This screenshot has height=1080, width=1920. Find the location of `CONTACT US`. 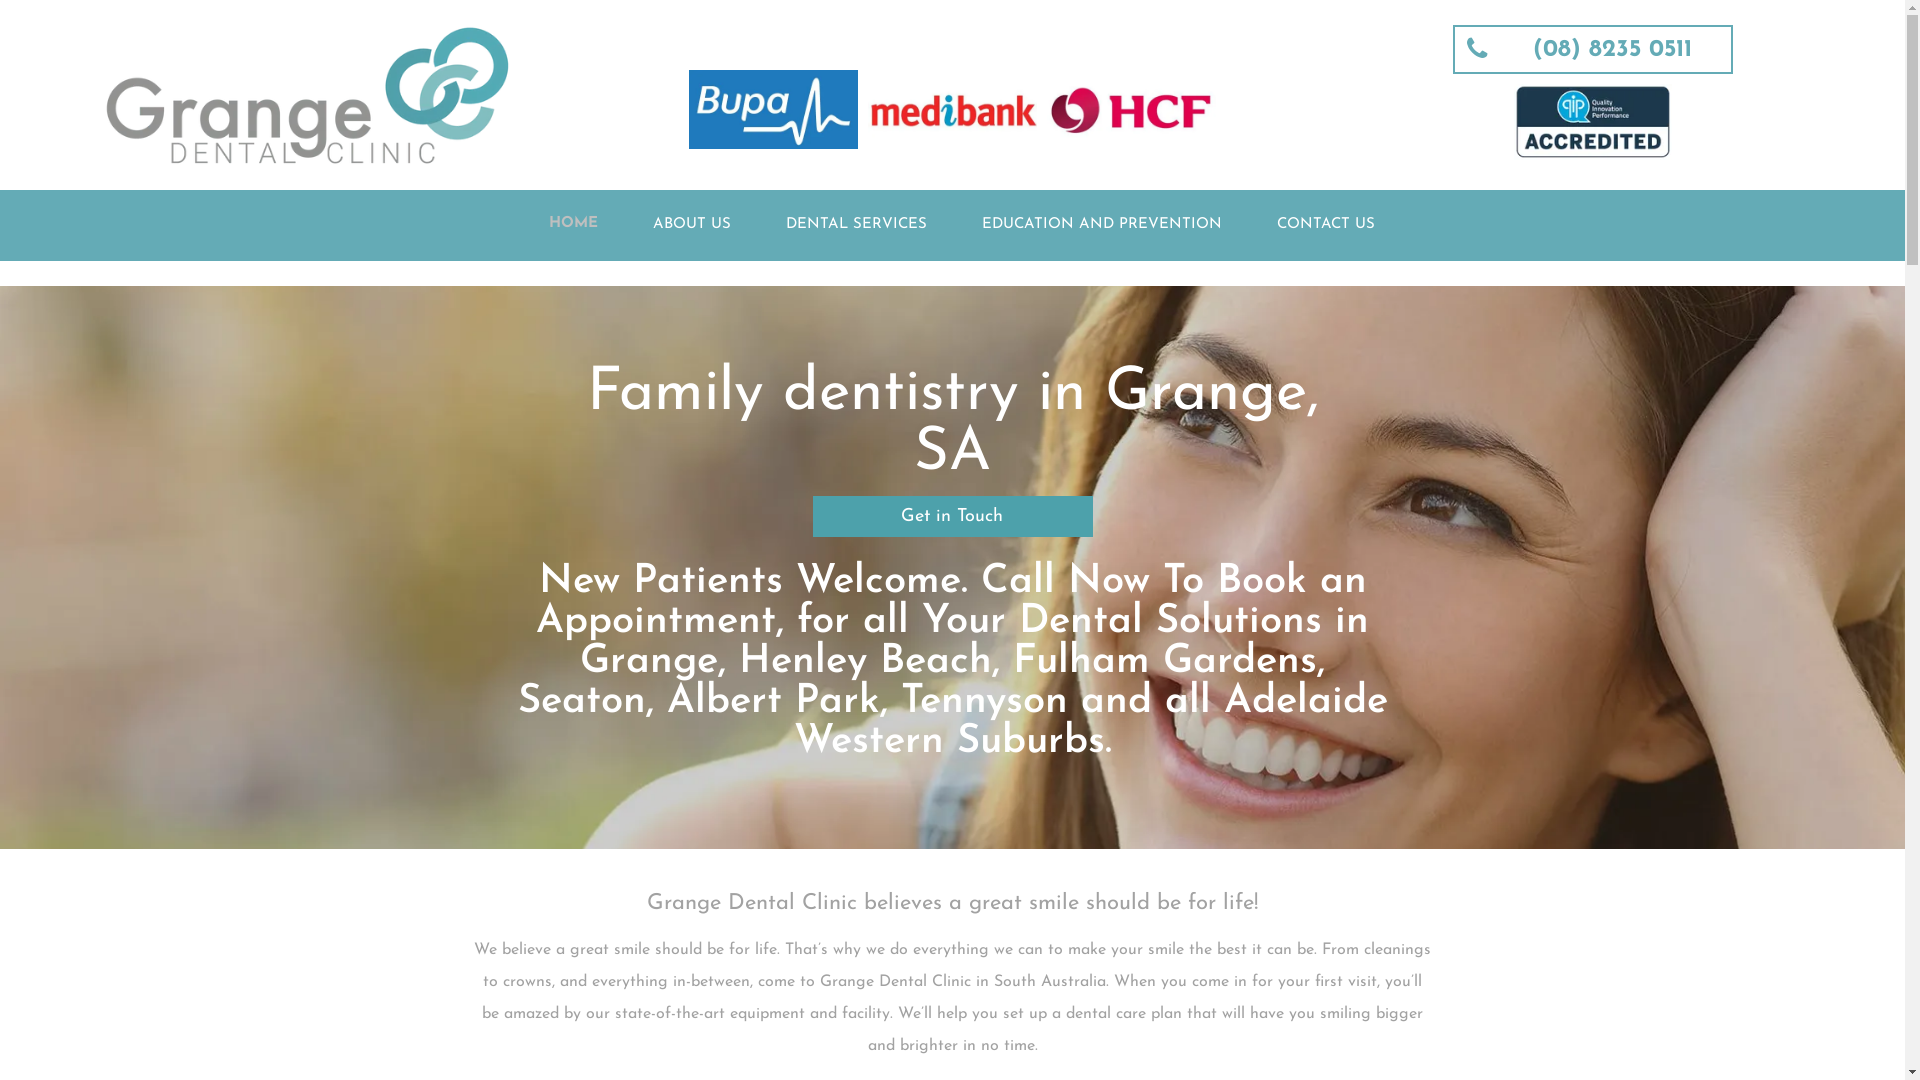

CONTACT US is located at coordinates (1326, 226).